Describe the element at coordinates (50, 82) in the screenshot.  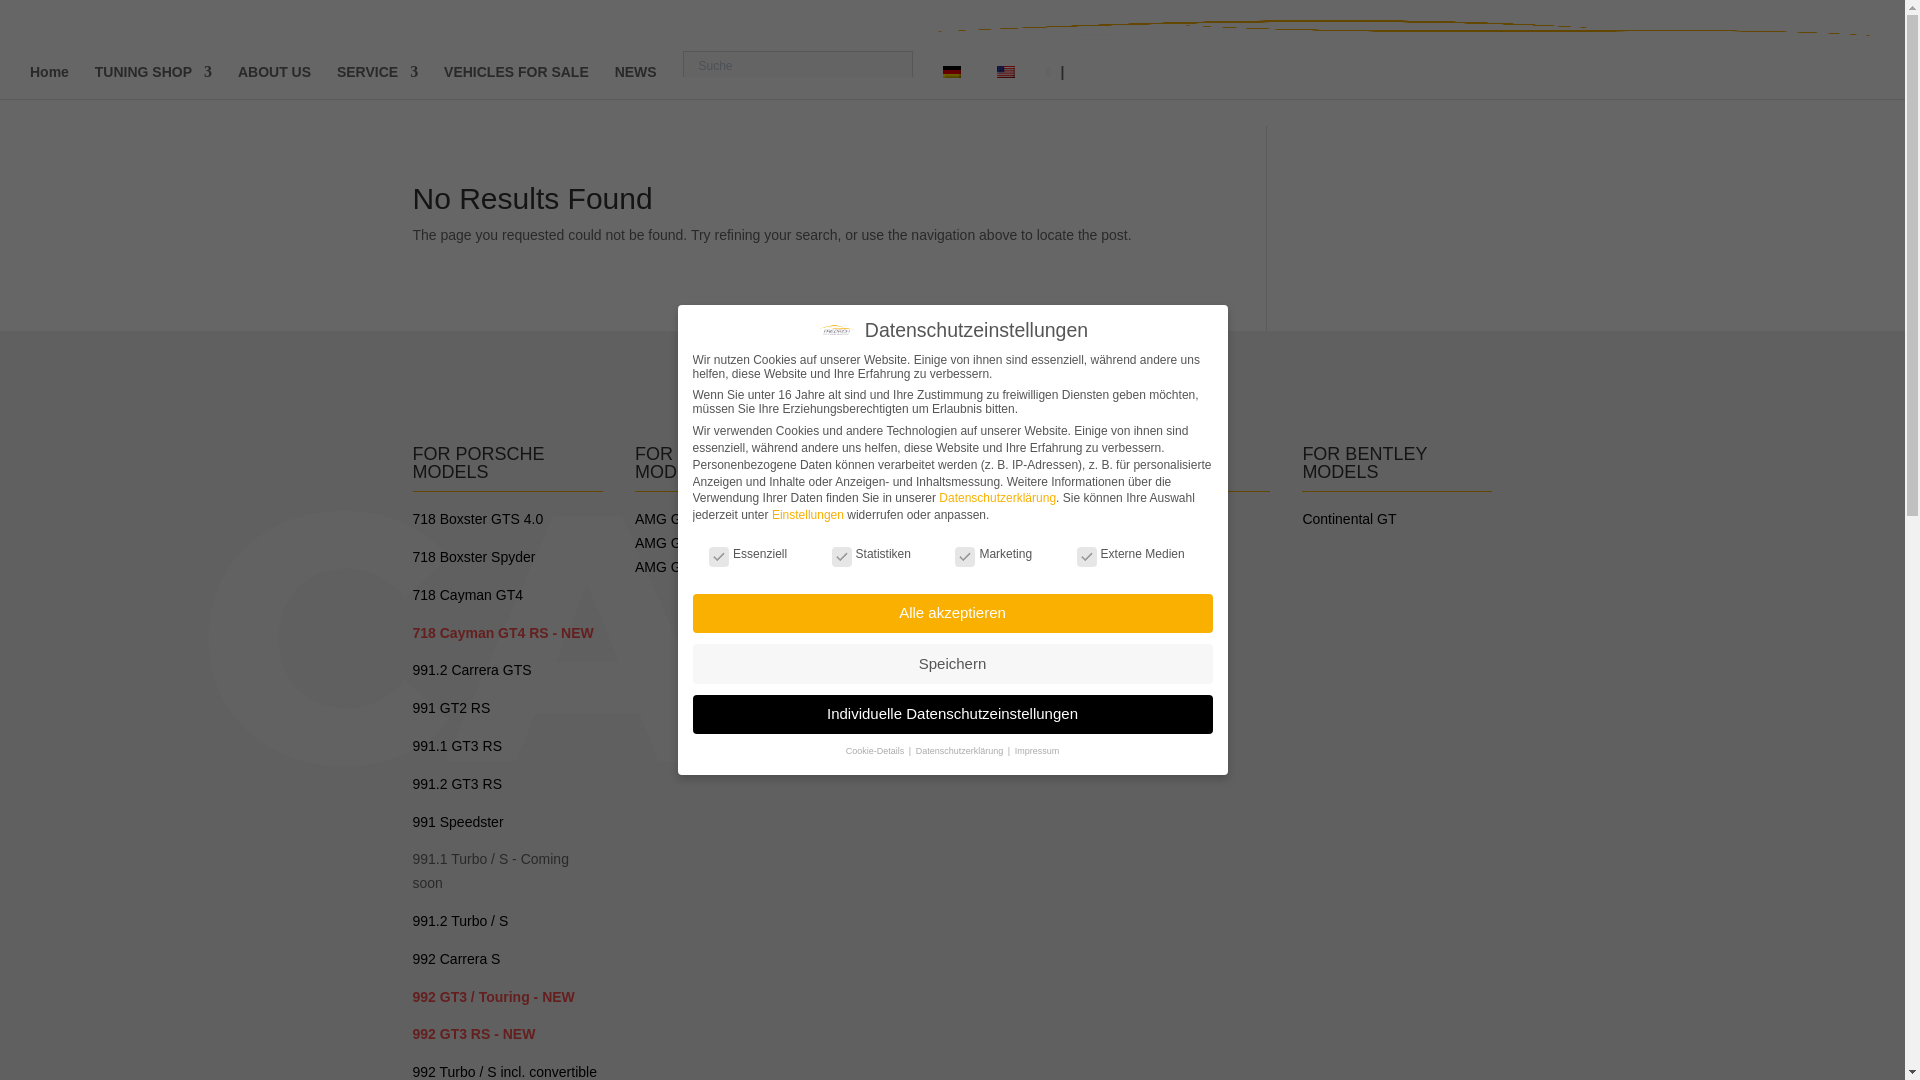
I see `Home` at that location.